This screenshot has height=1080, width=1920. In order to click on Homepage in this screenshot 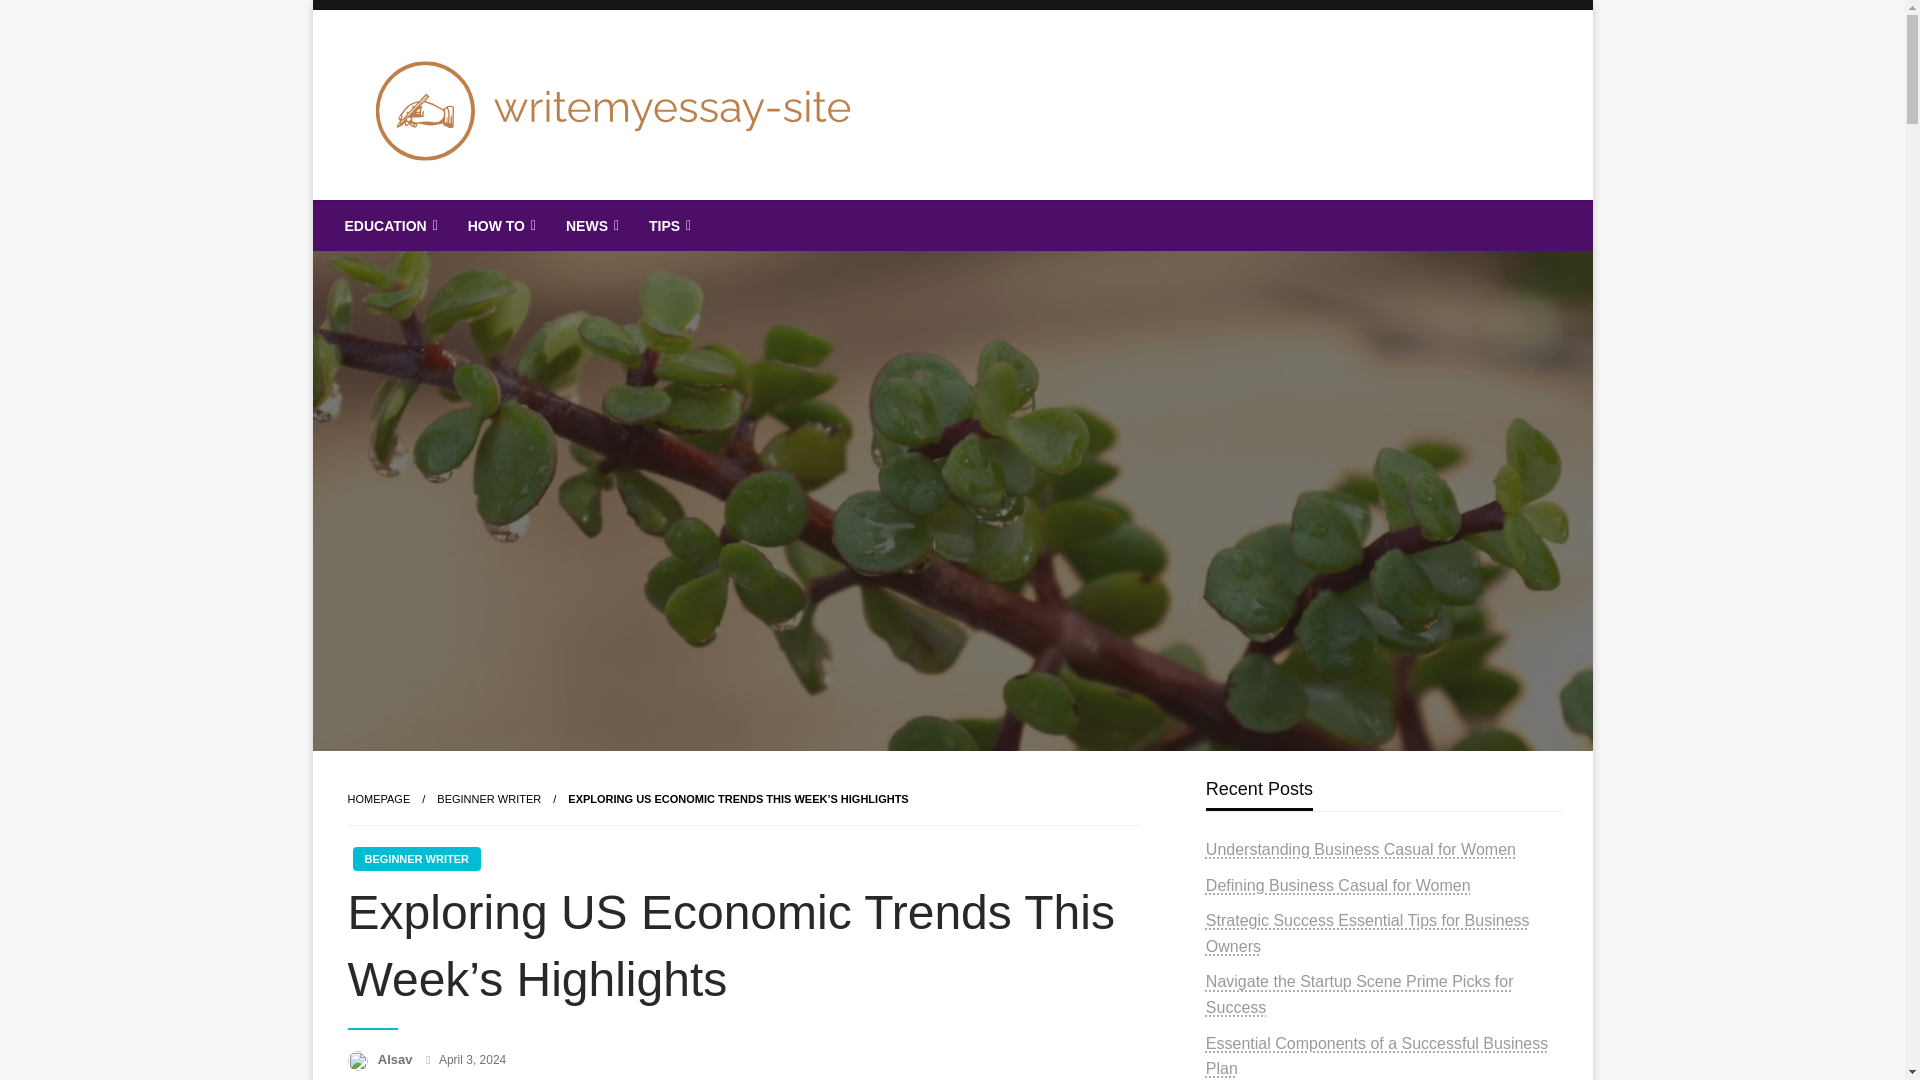, I will do `click(378, 798)`.